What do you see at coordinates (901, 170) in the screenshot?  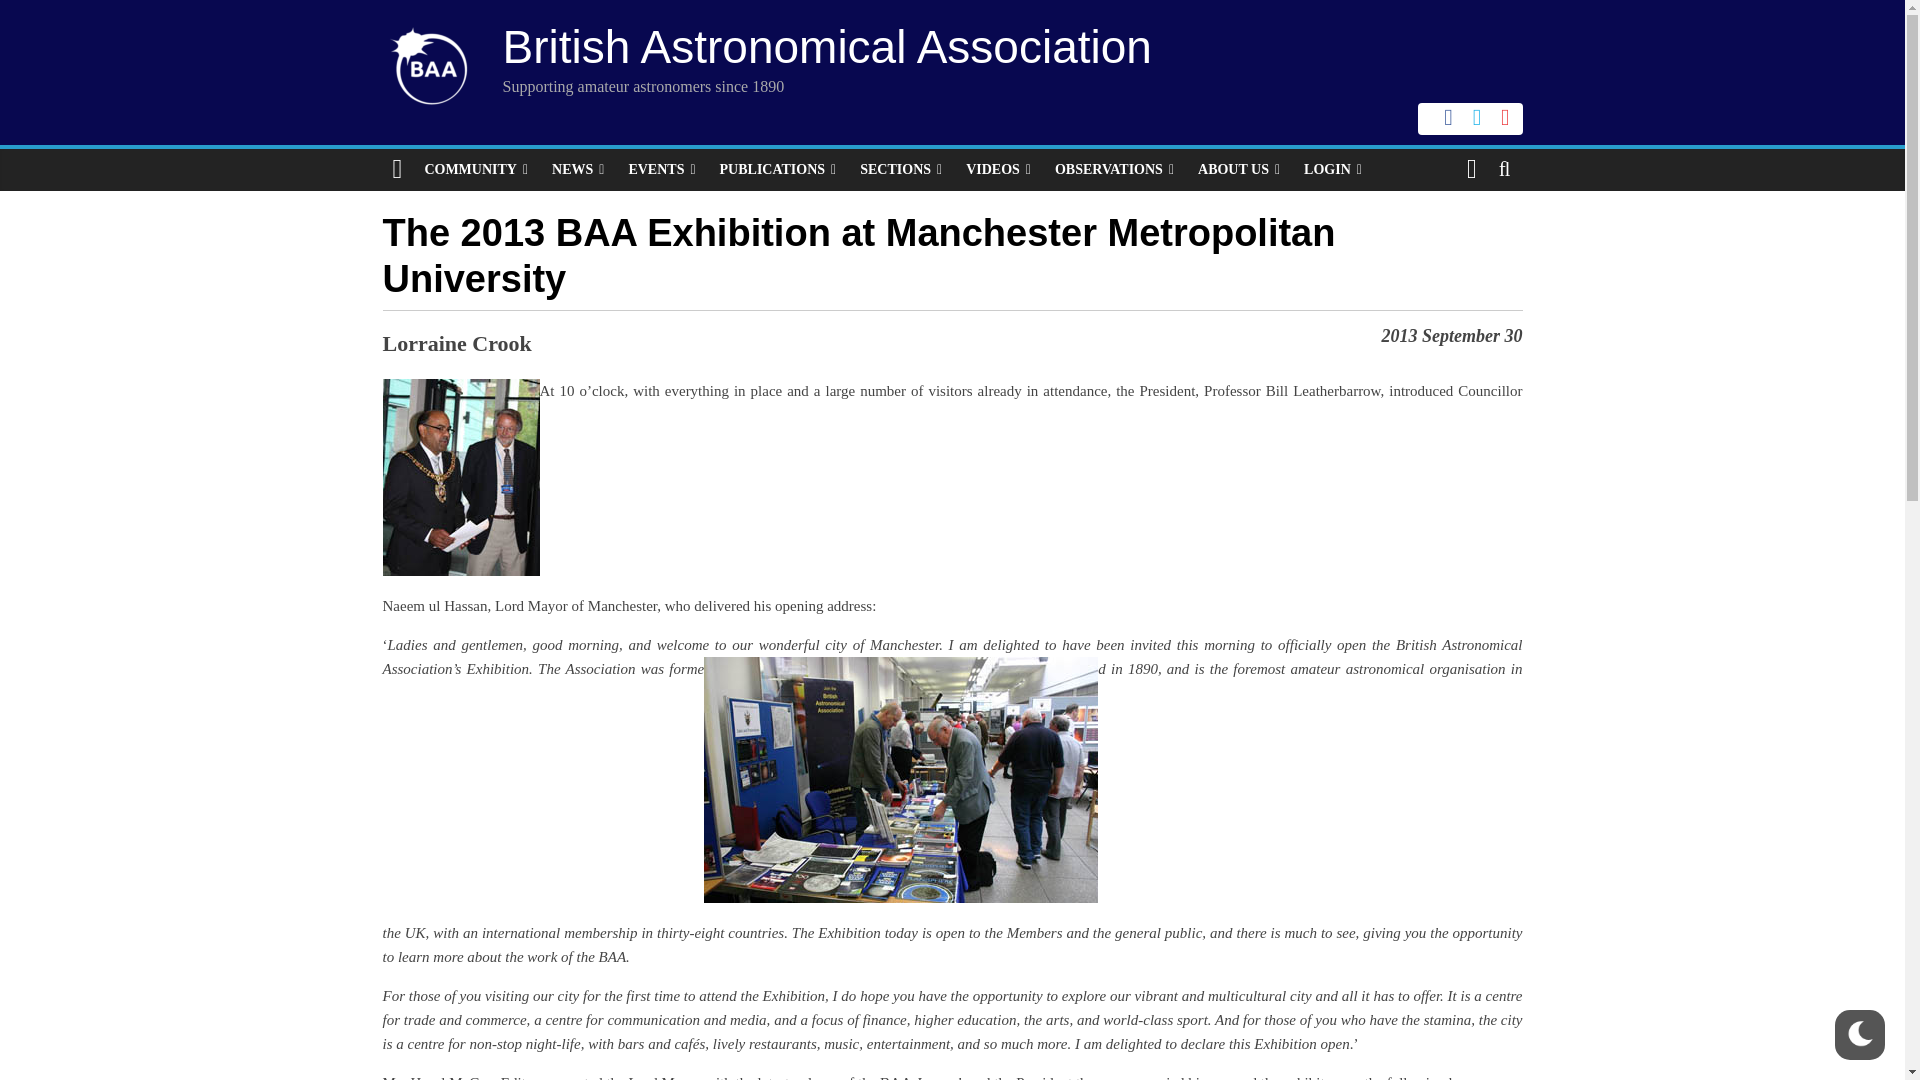 I see `SECTIONS` at bounding box center [901, 170].